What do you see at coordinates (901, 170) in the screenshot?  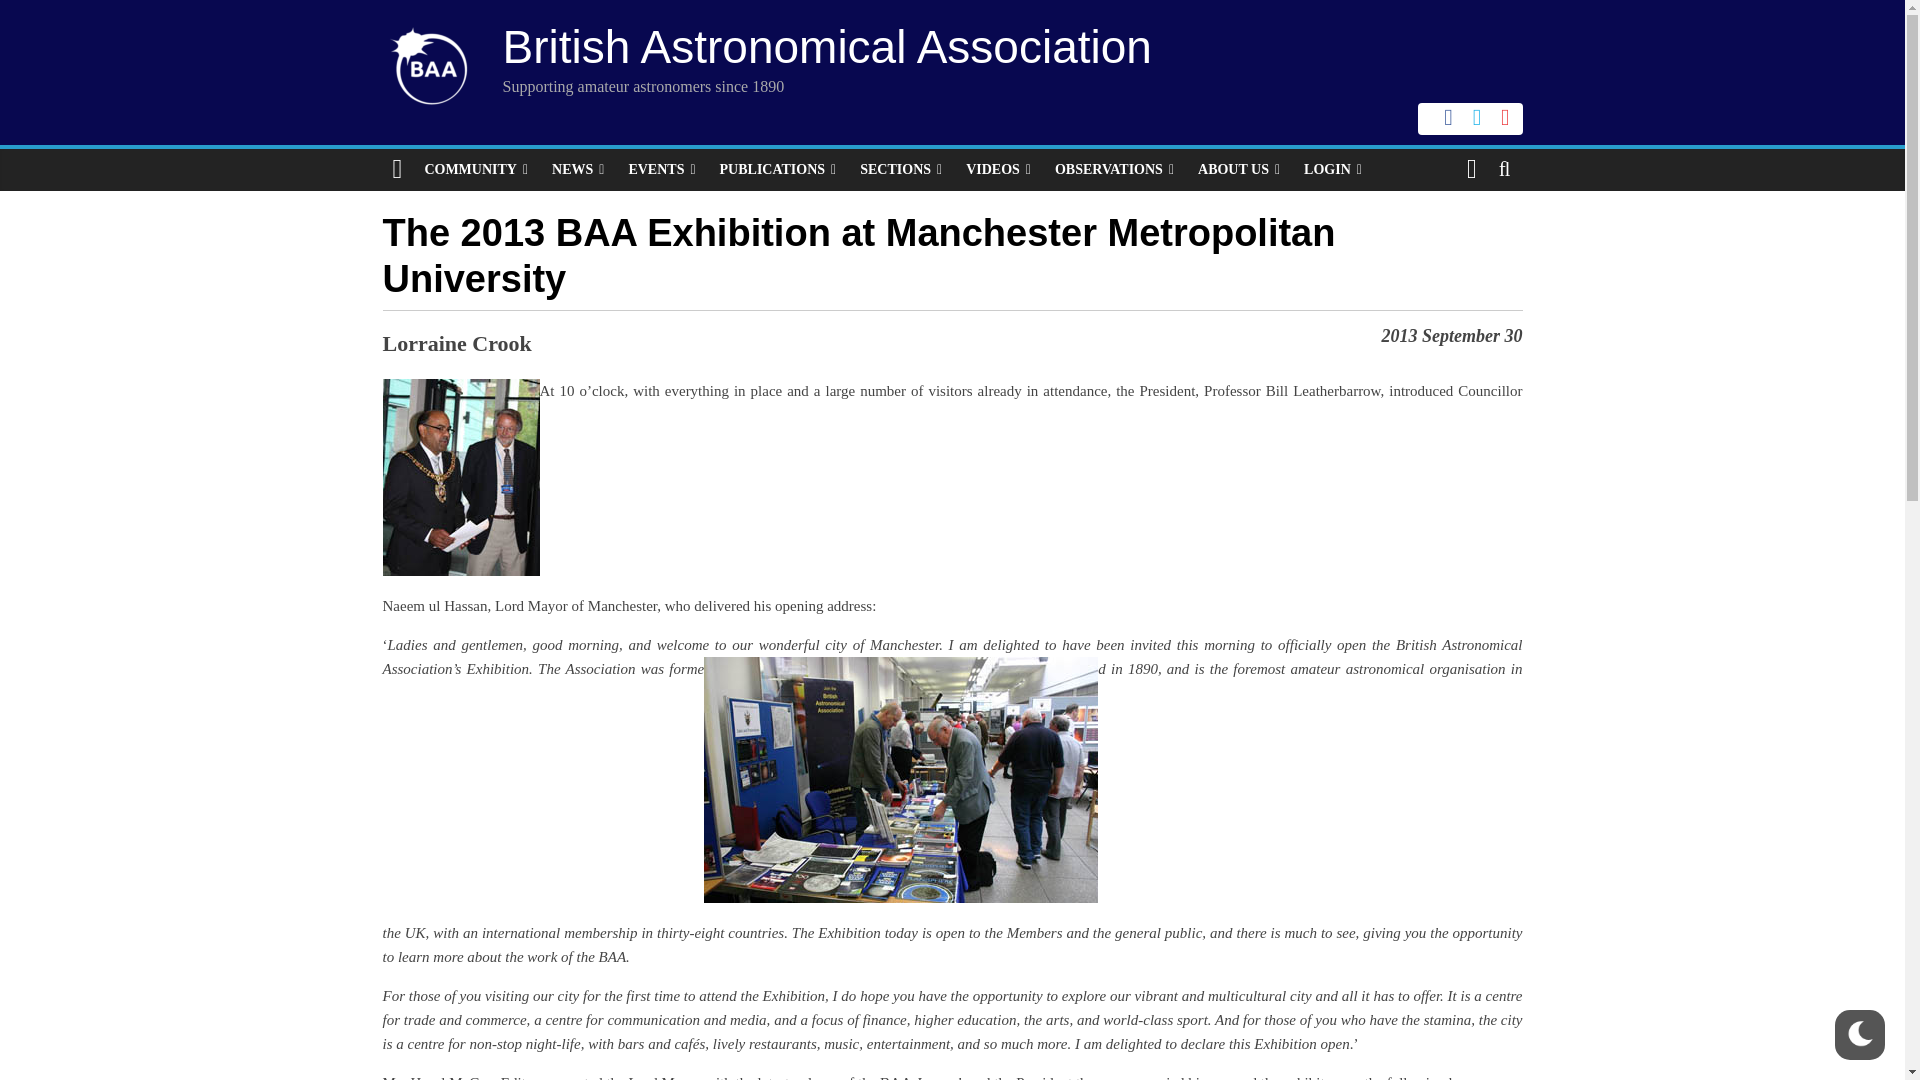 I see `SECTIONS` at bounding box center [901, 170].